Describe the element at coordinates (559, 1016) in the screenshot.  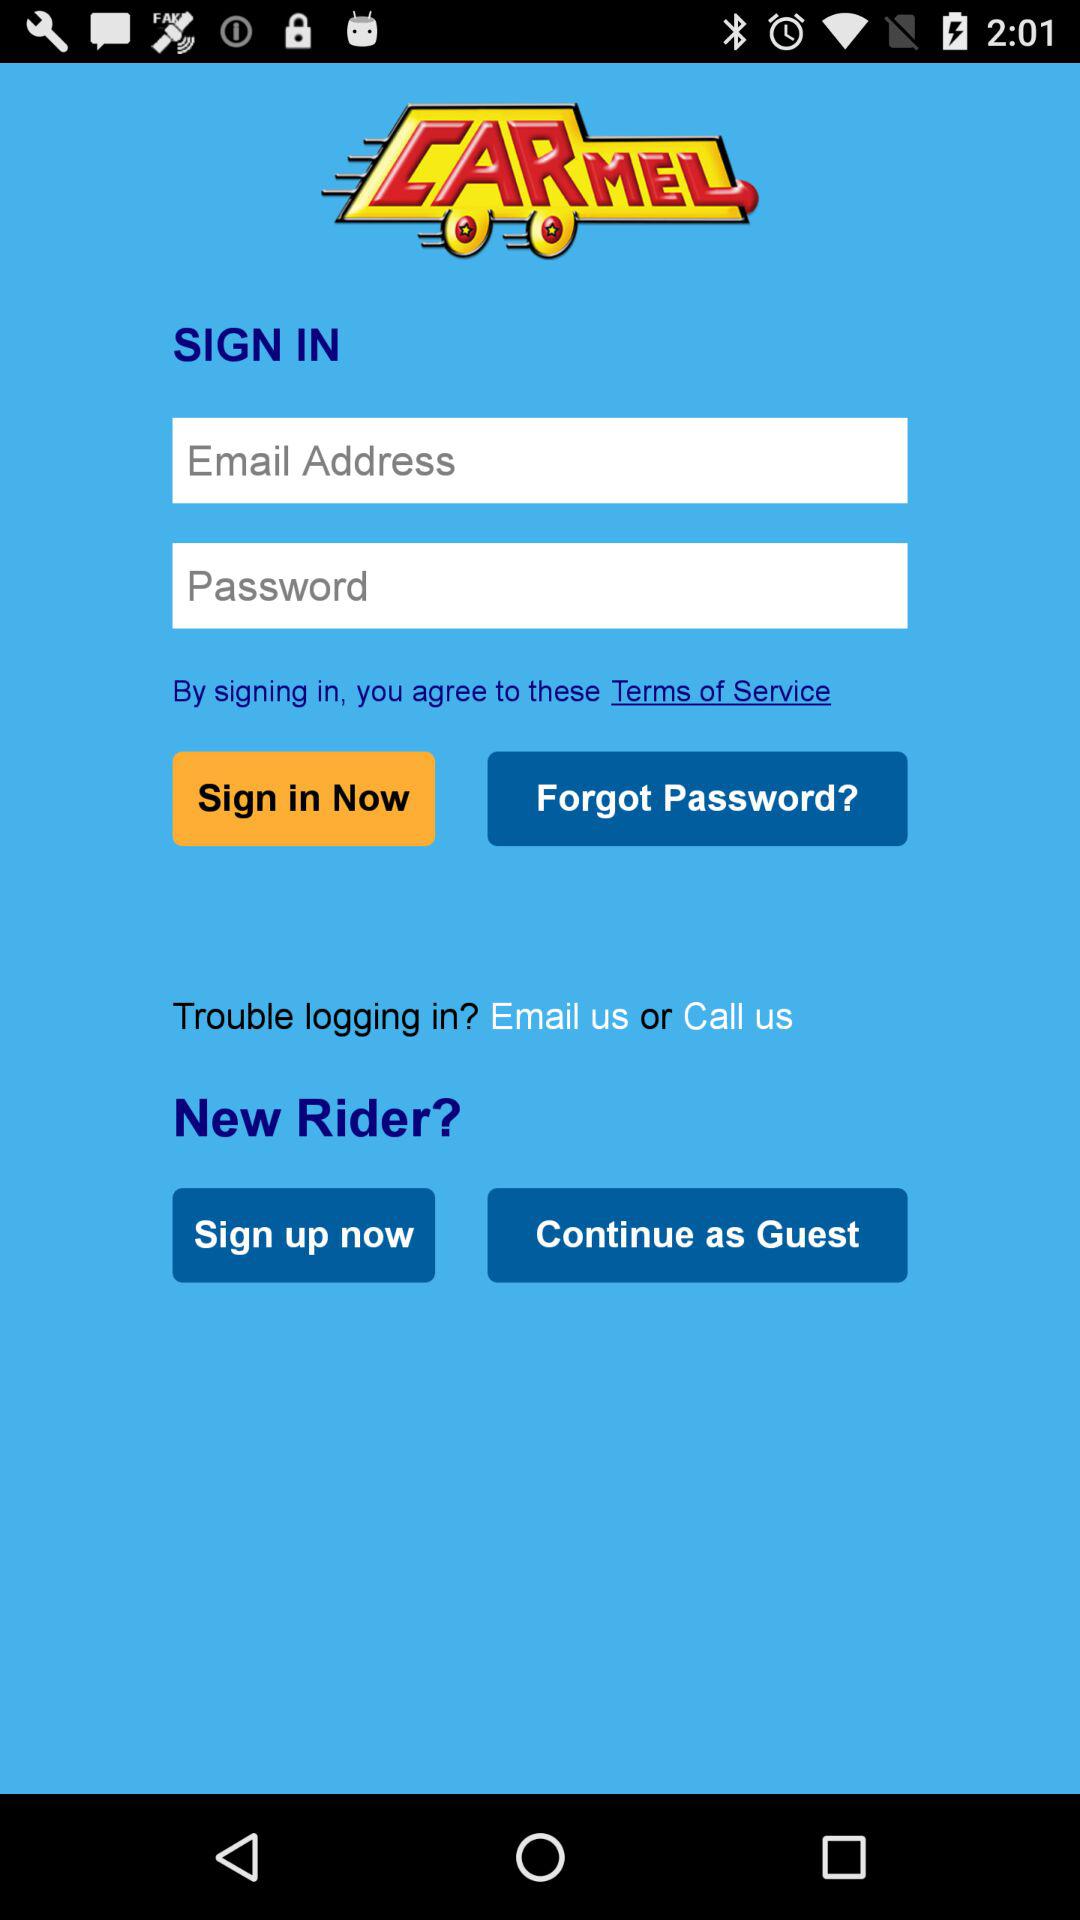
I see `select item to the left of or icon` at that location.